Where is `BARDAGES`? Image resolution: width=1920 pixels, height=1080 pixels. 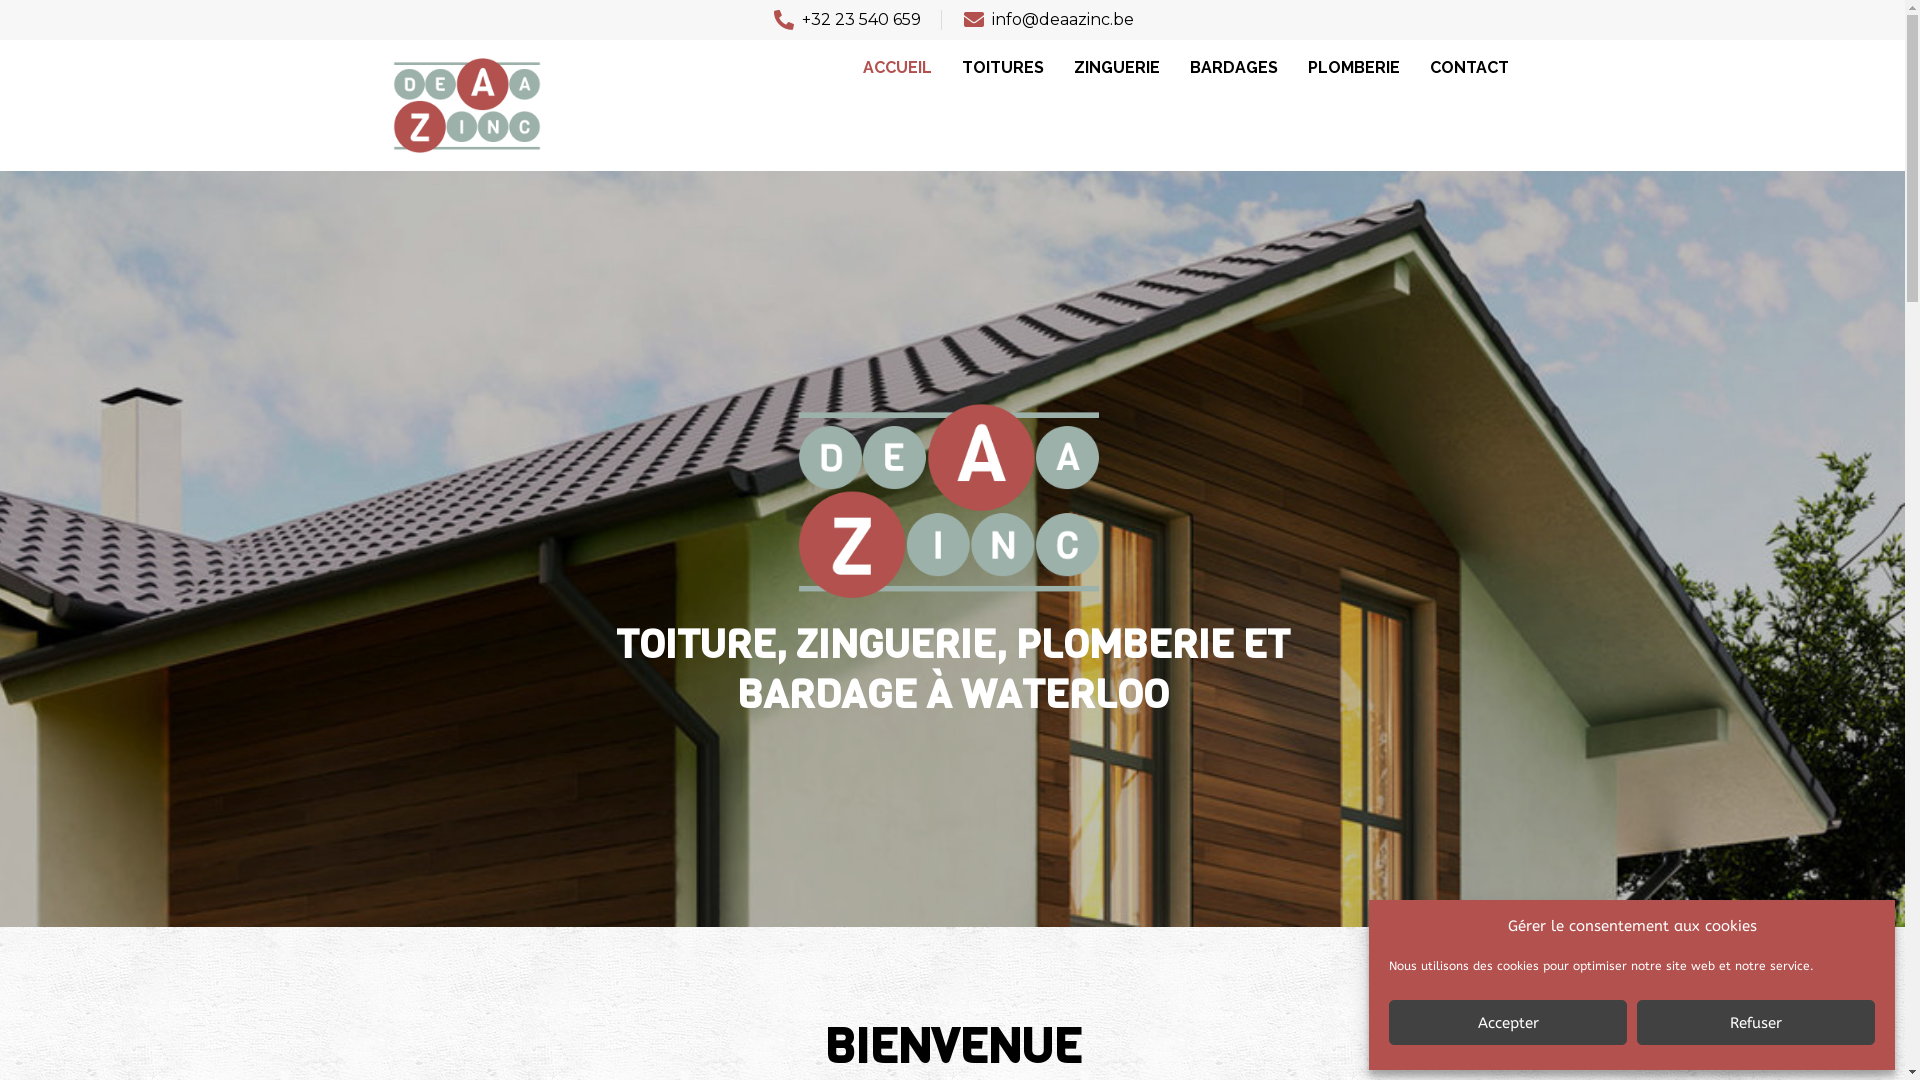 BARDAGES is located at coordinates (1234, 68).